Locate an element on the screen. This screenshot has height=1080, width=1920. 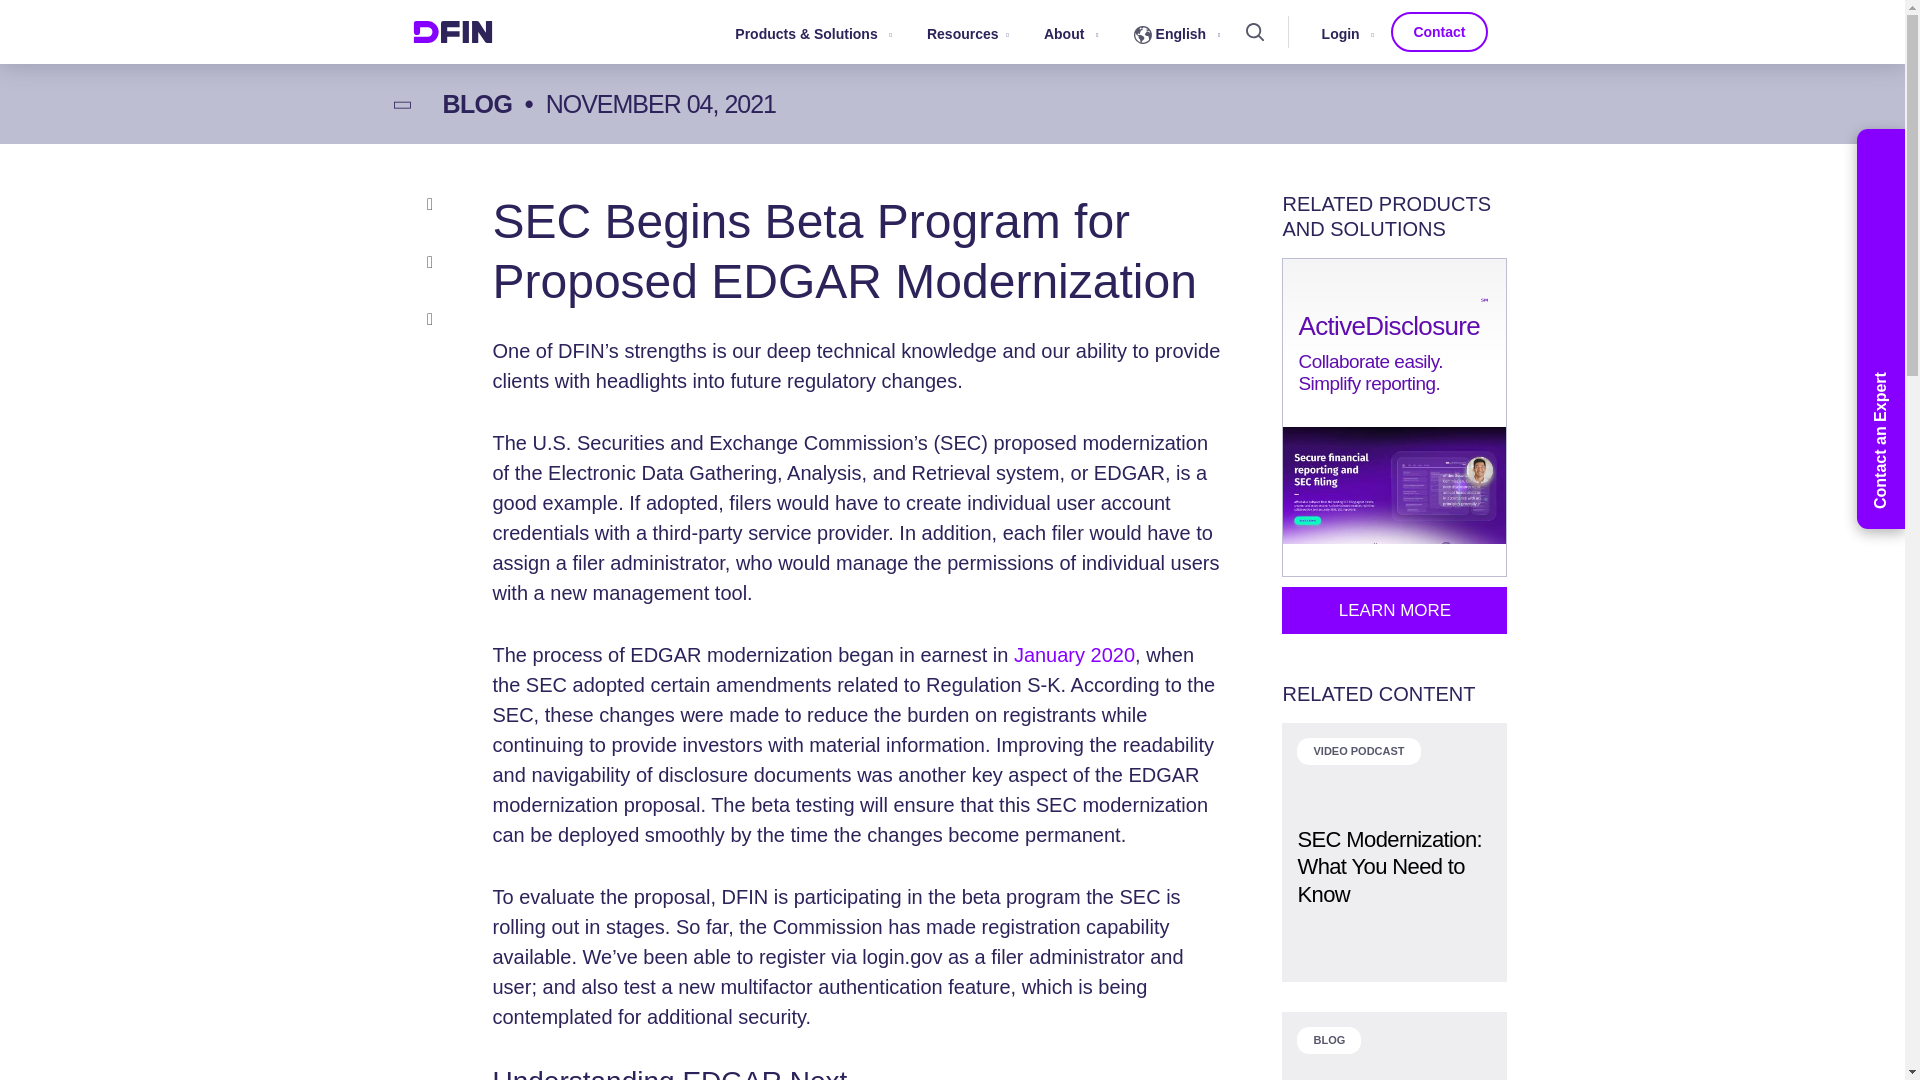
Home is located at coordinates (452, 32).